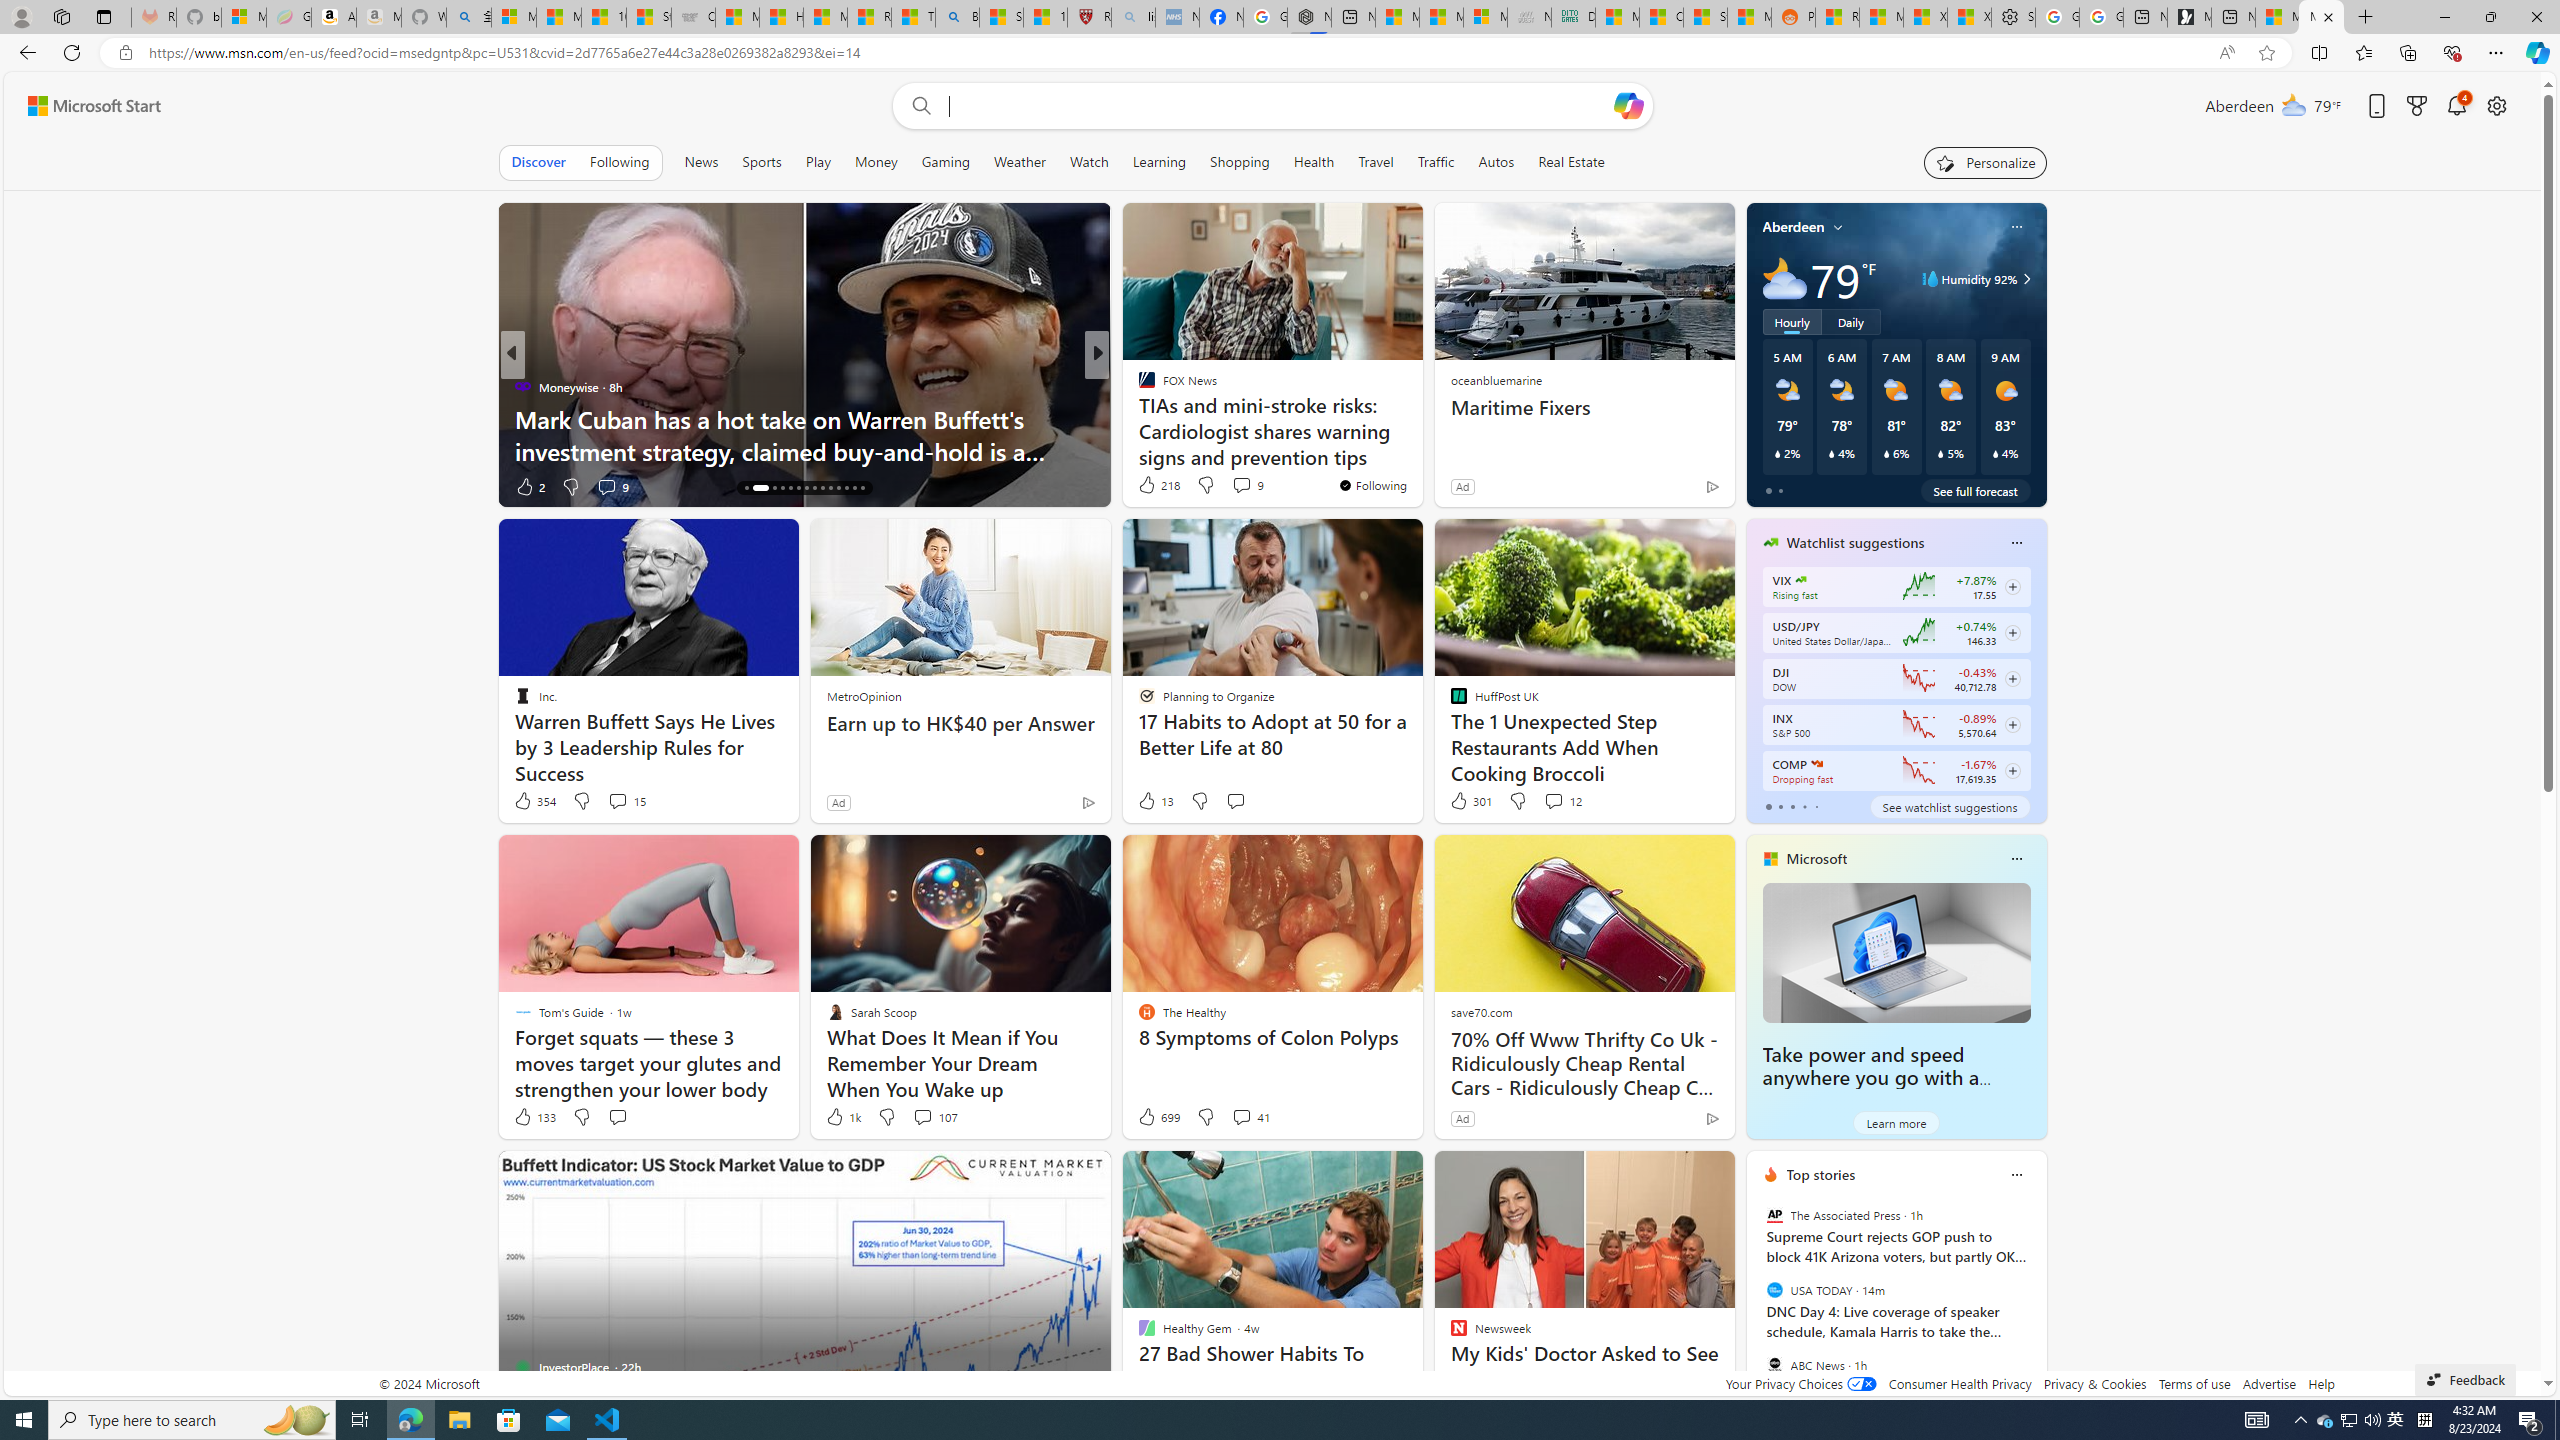  Describe the element at coordinates (1838, 17) in the screenshot. I see `R******* | Trusted Community Engagement and Contributions` at that location.